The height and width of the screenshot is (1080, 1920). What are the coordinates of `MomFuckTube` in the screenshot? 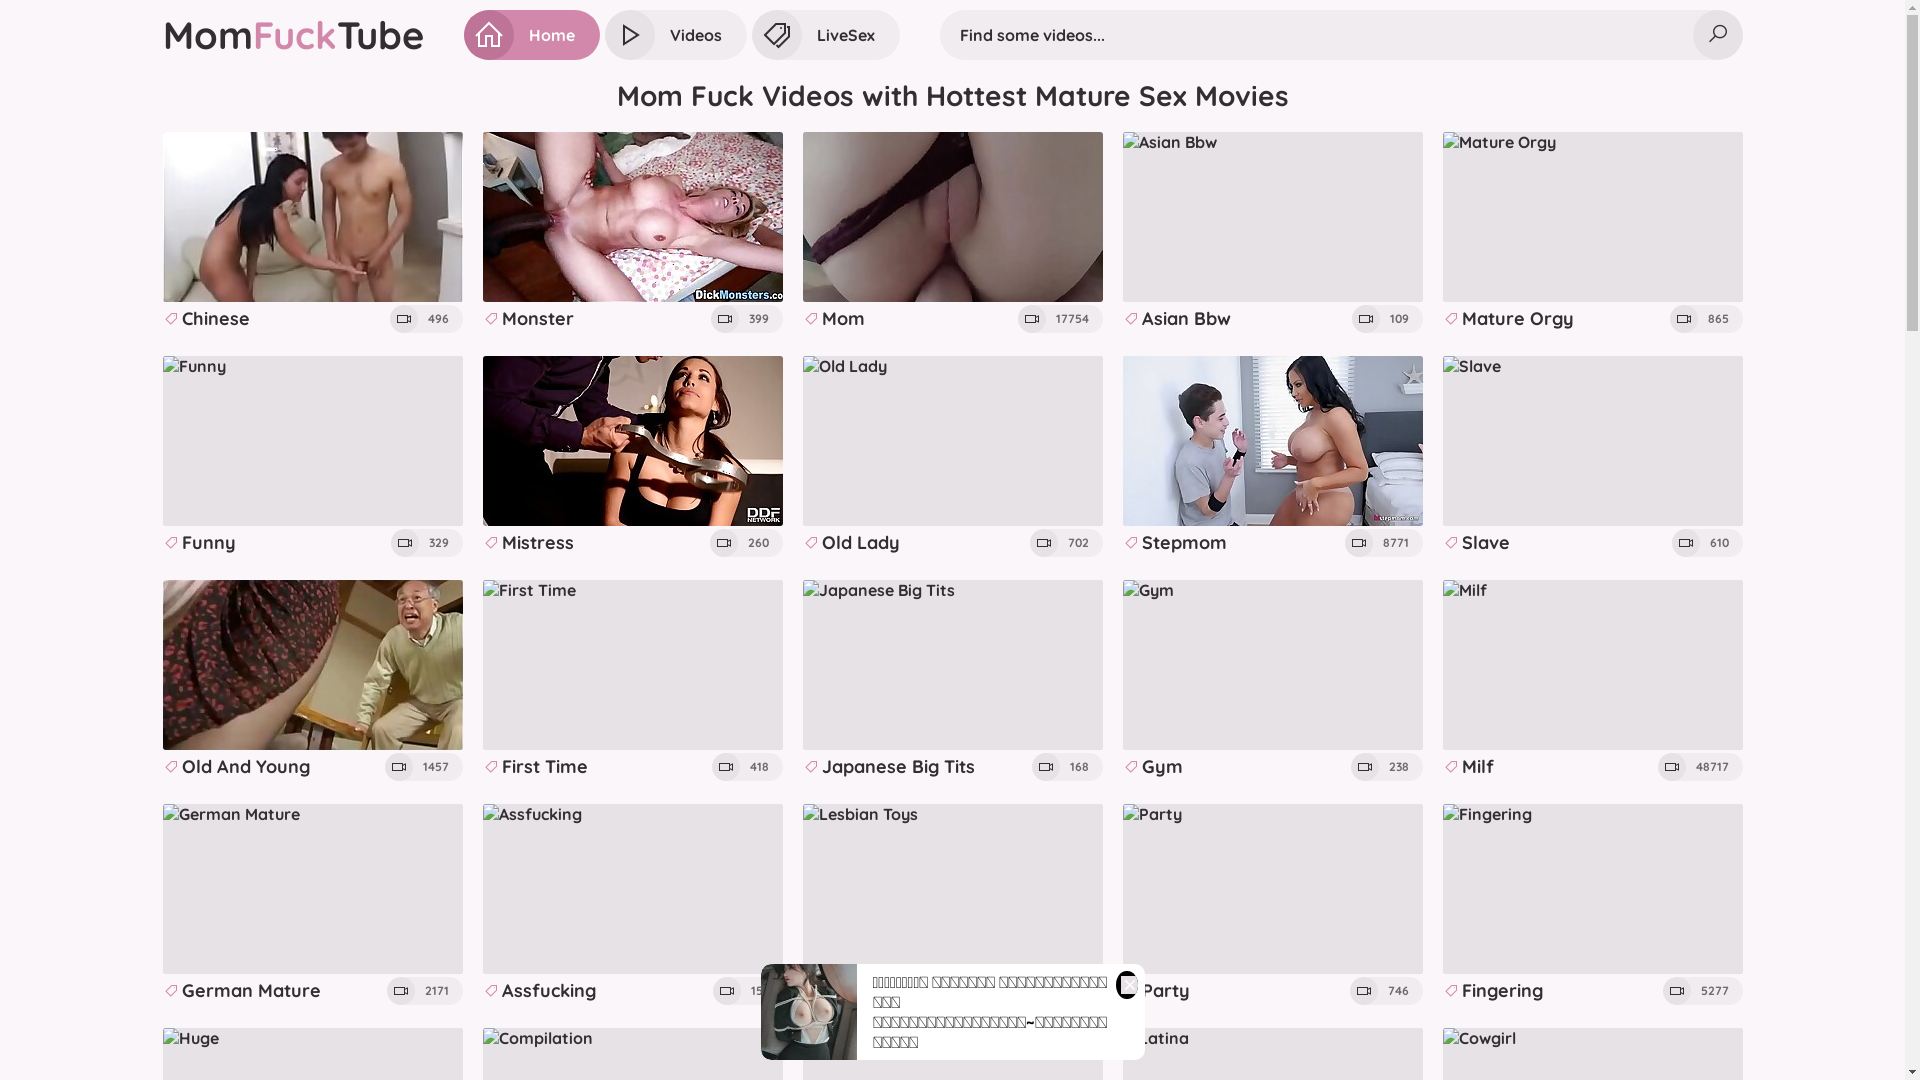 It's located at (292, 35).